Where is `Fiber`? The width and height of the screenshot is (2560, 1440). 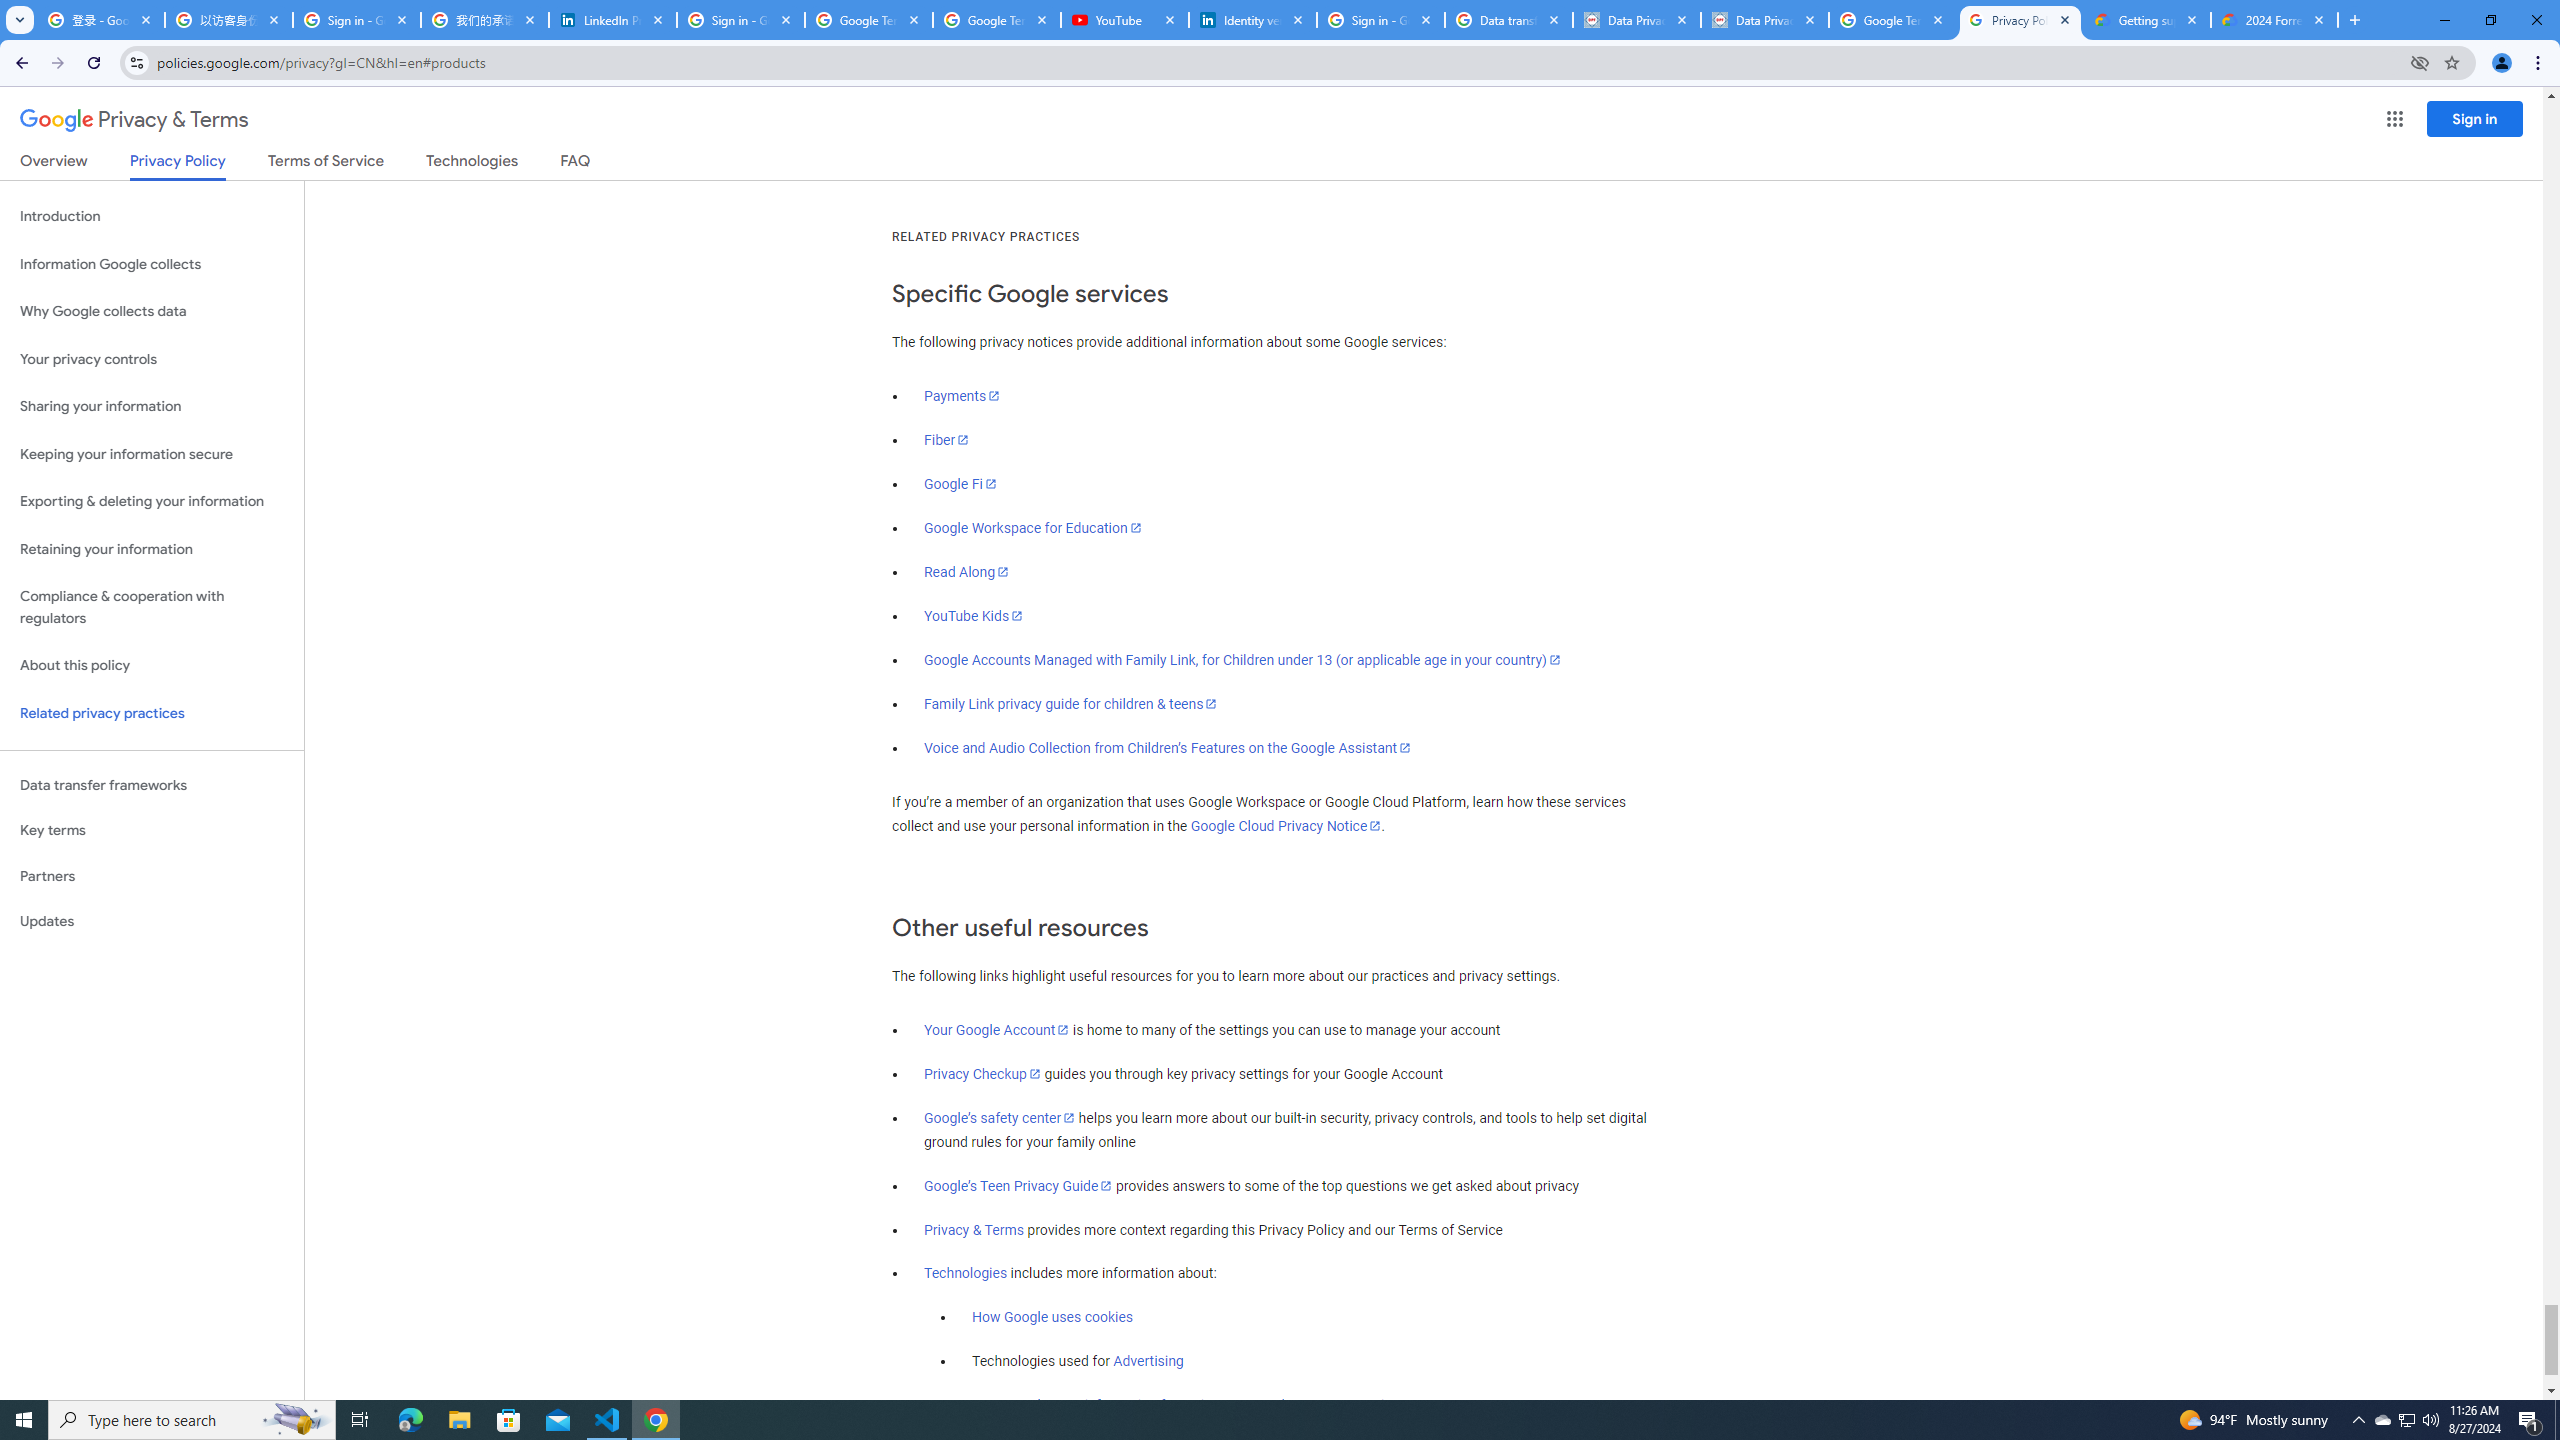 Fiber is located at coordinates (947, 440).